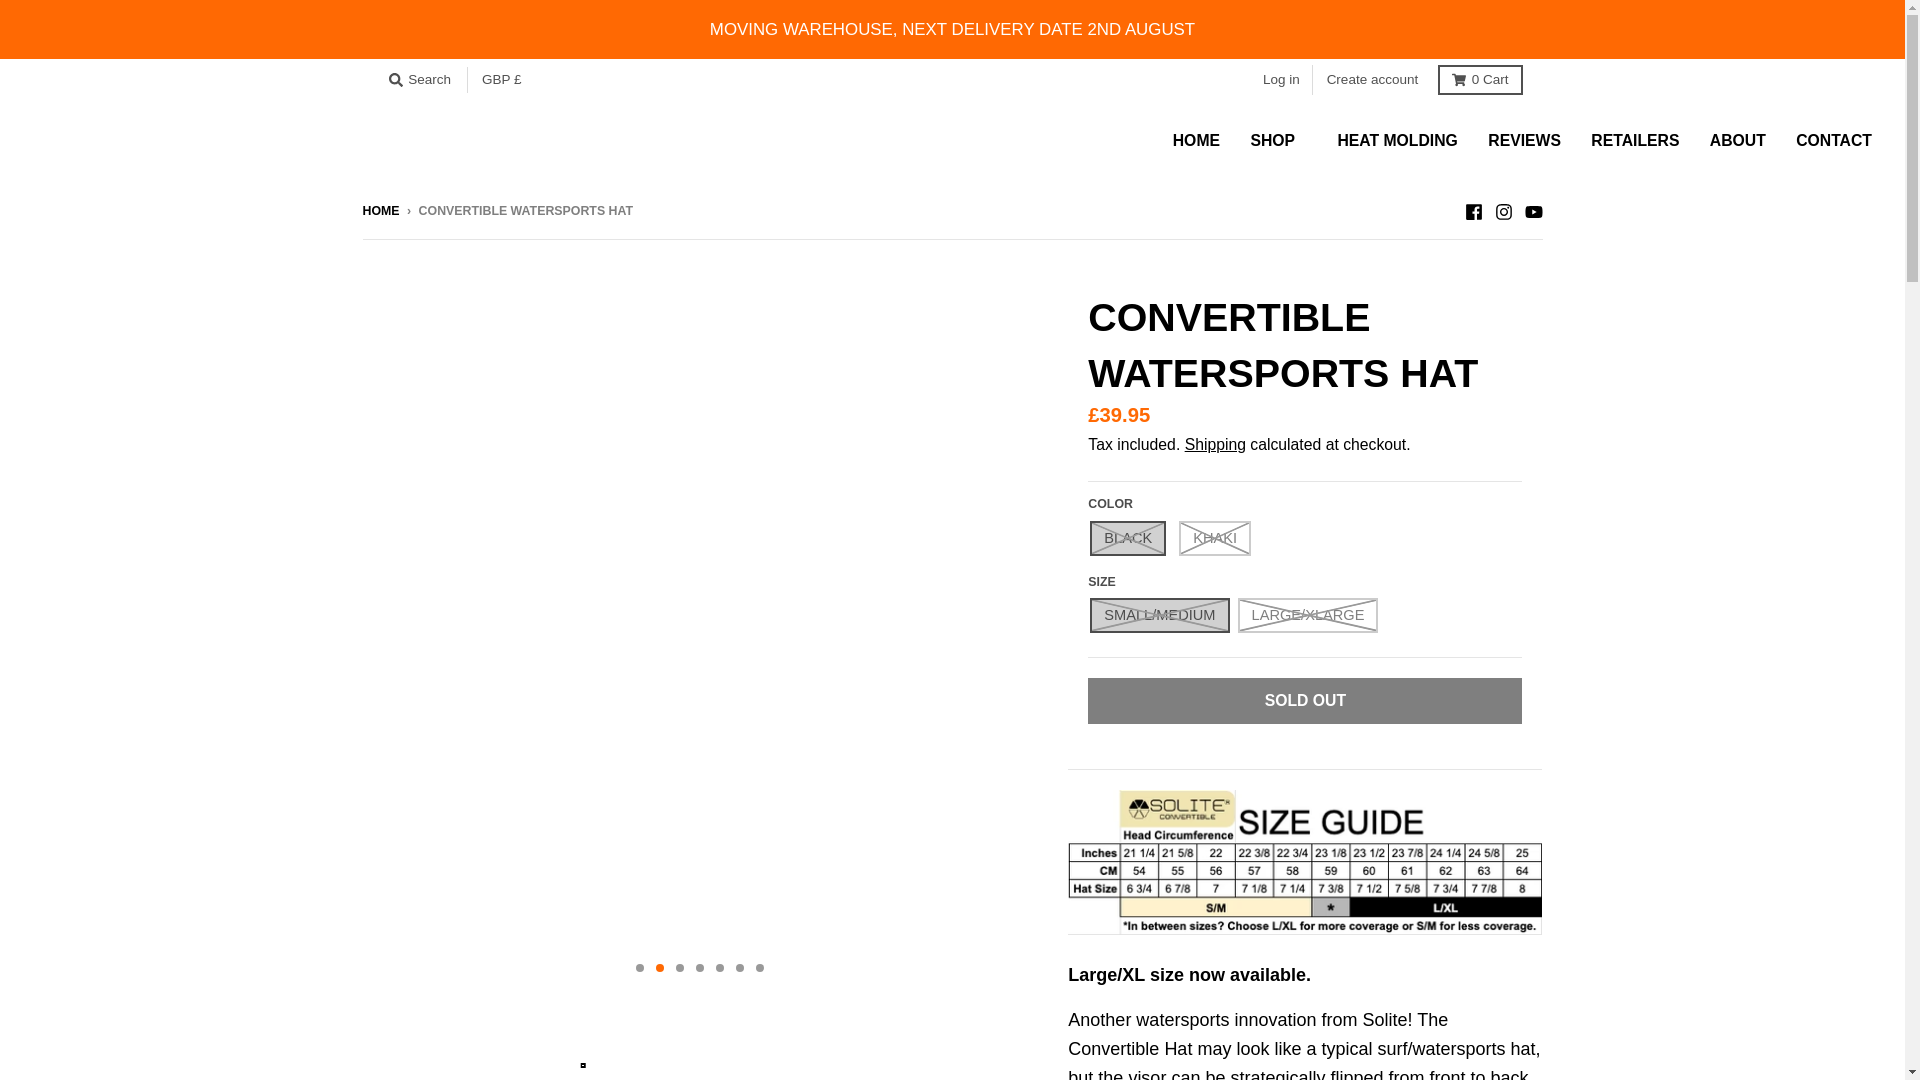  I want to click on Facebook - Solite Boots UK, so click(1472, 210).